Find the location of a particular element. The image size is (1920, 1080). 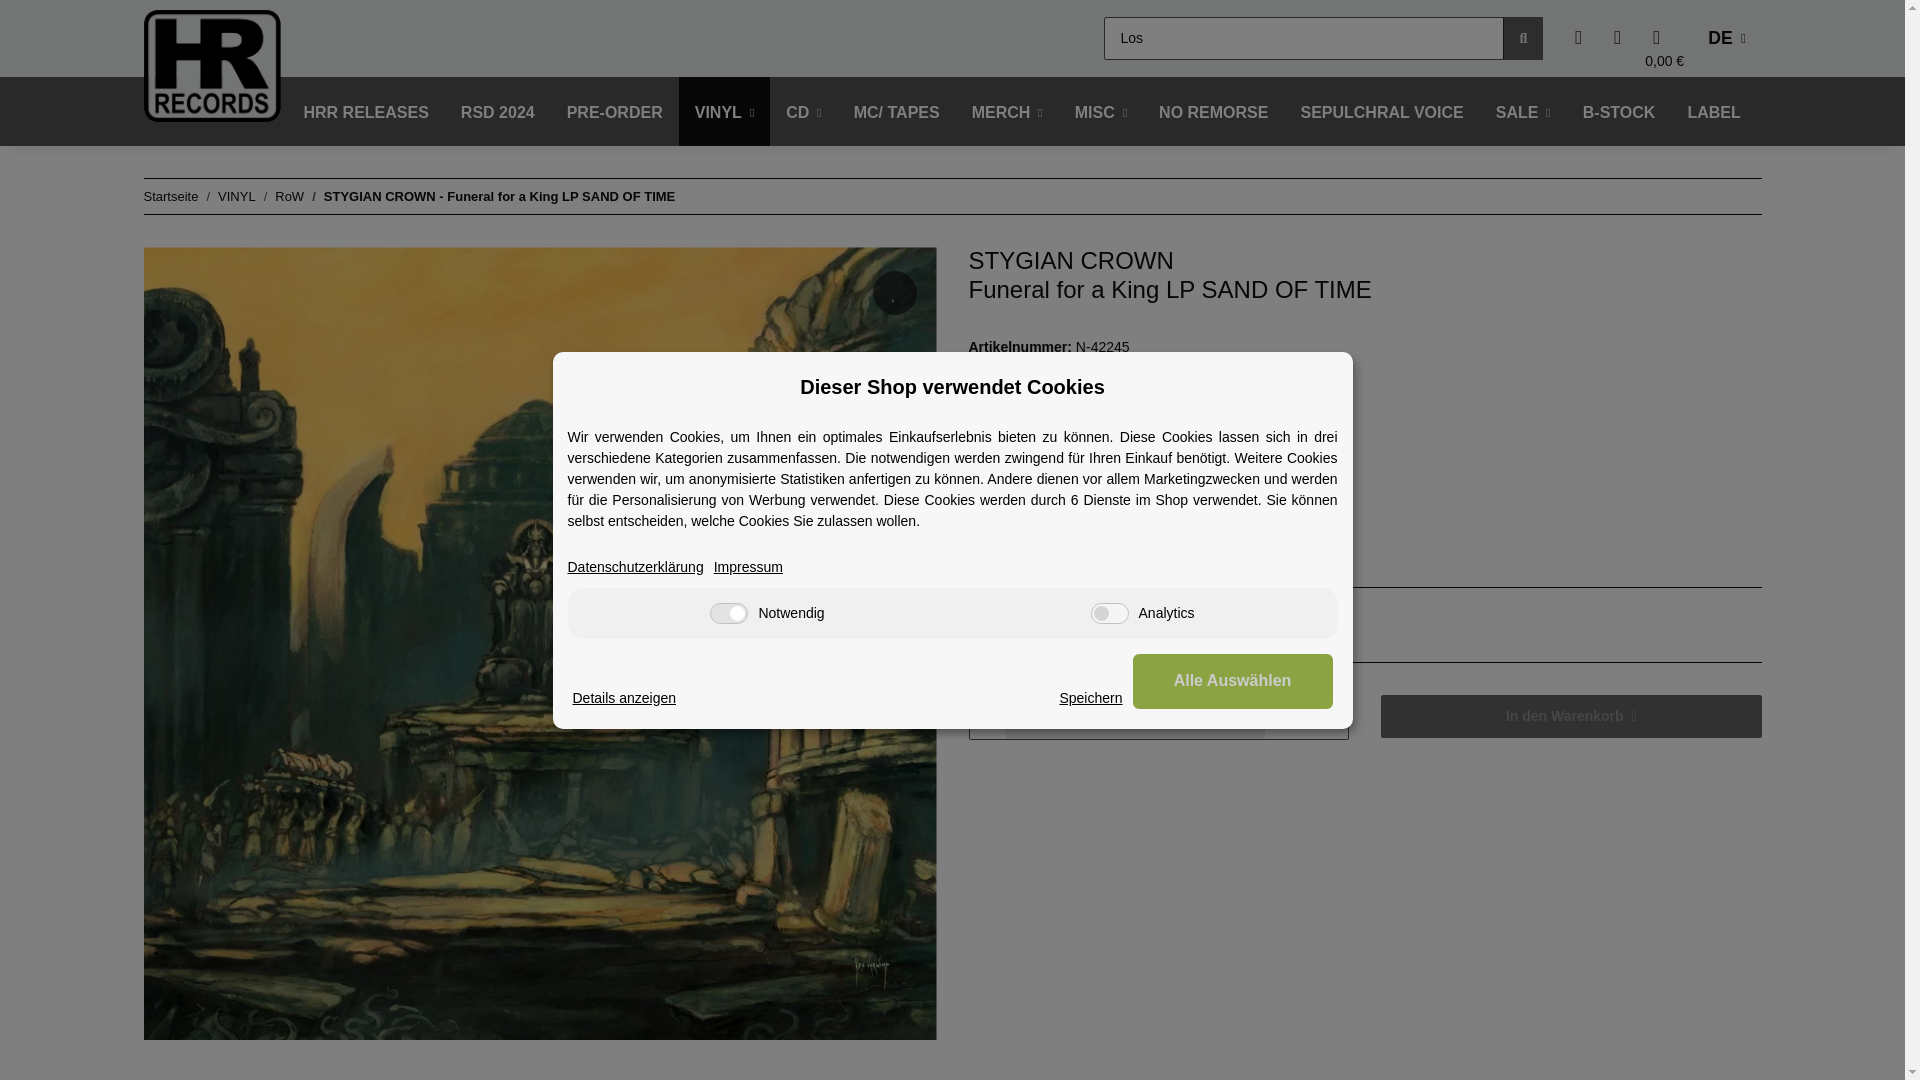

NO REMORSE is located at coordinates (1213, 112).